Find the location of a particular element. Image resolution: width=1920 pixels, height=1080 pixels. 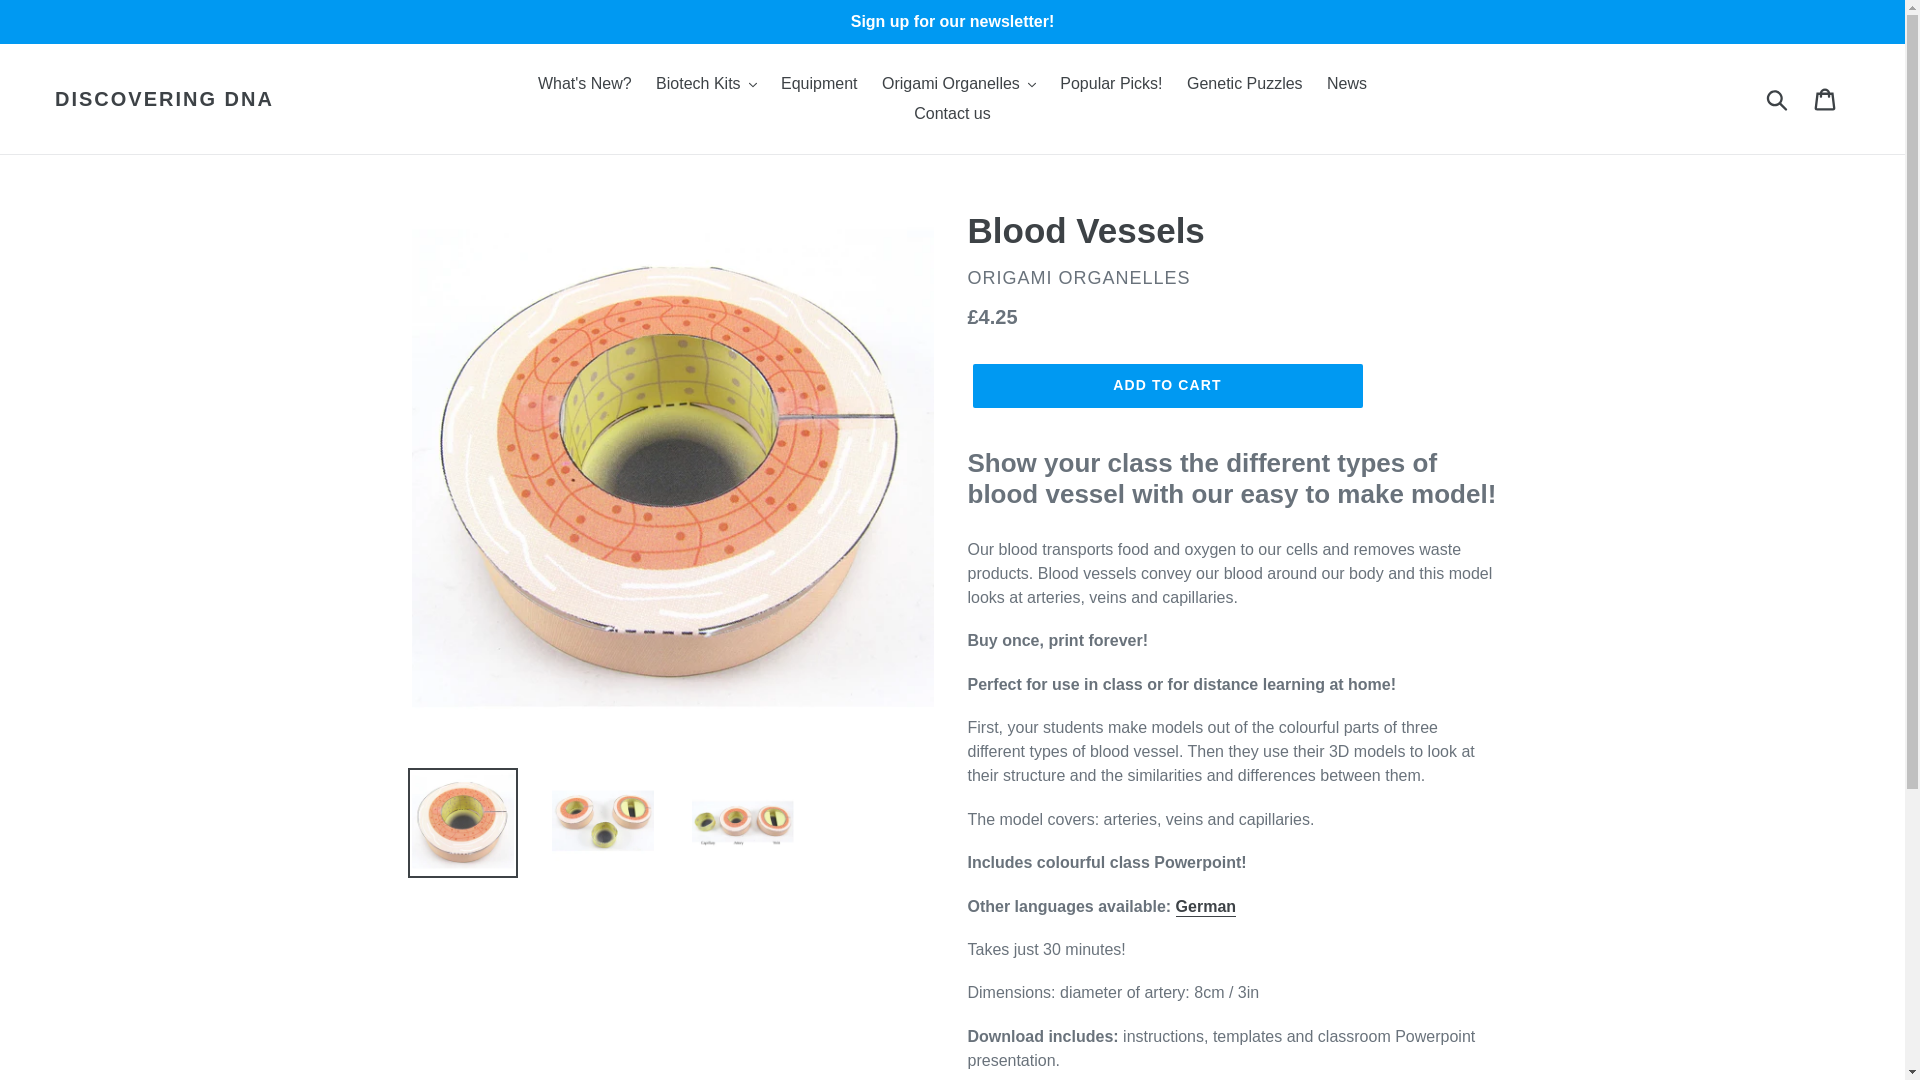

Genetic Puzzles is located at coordinates (1244, 84).